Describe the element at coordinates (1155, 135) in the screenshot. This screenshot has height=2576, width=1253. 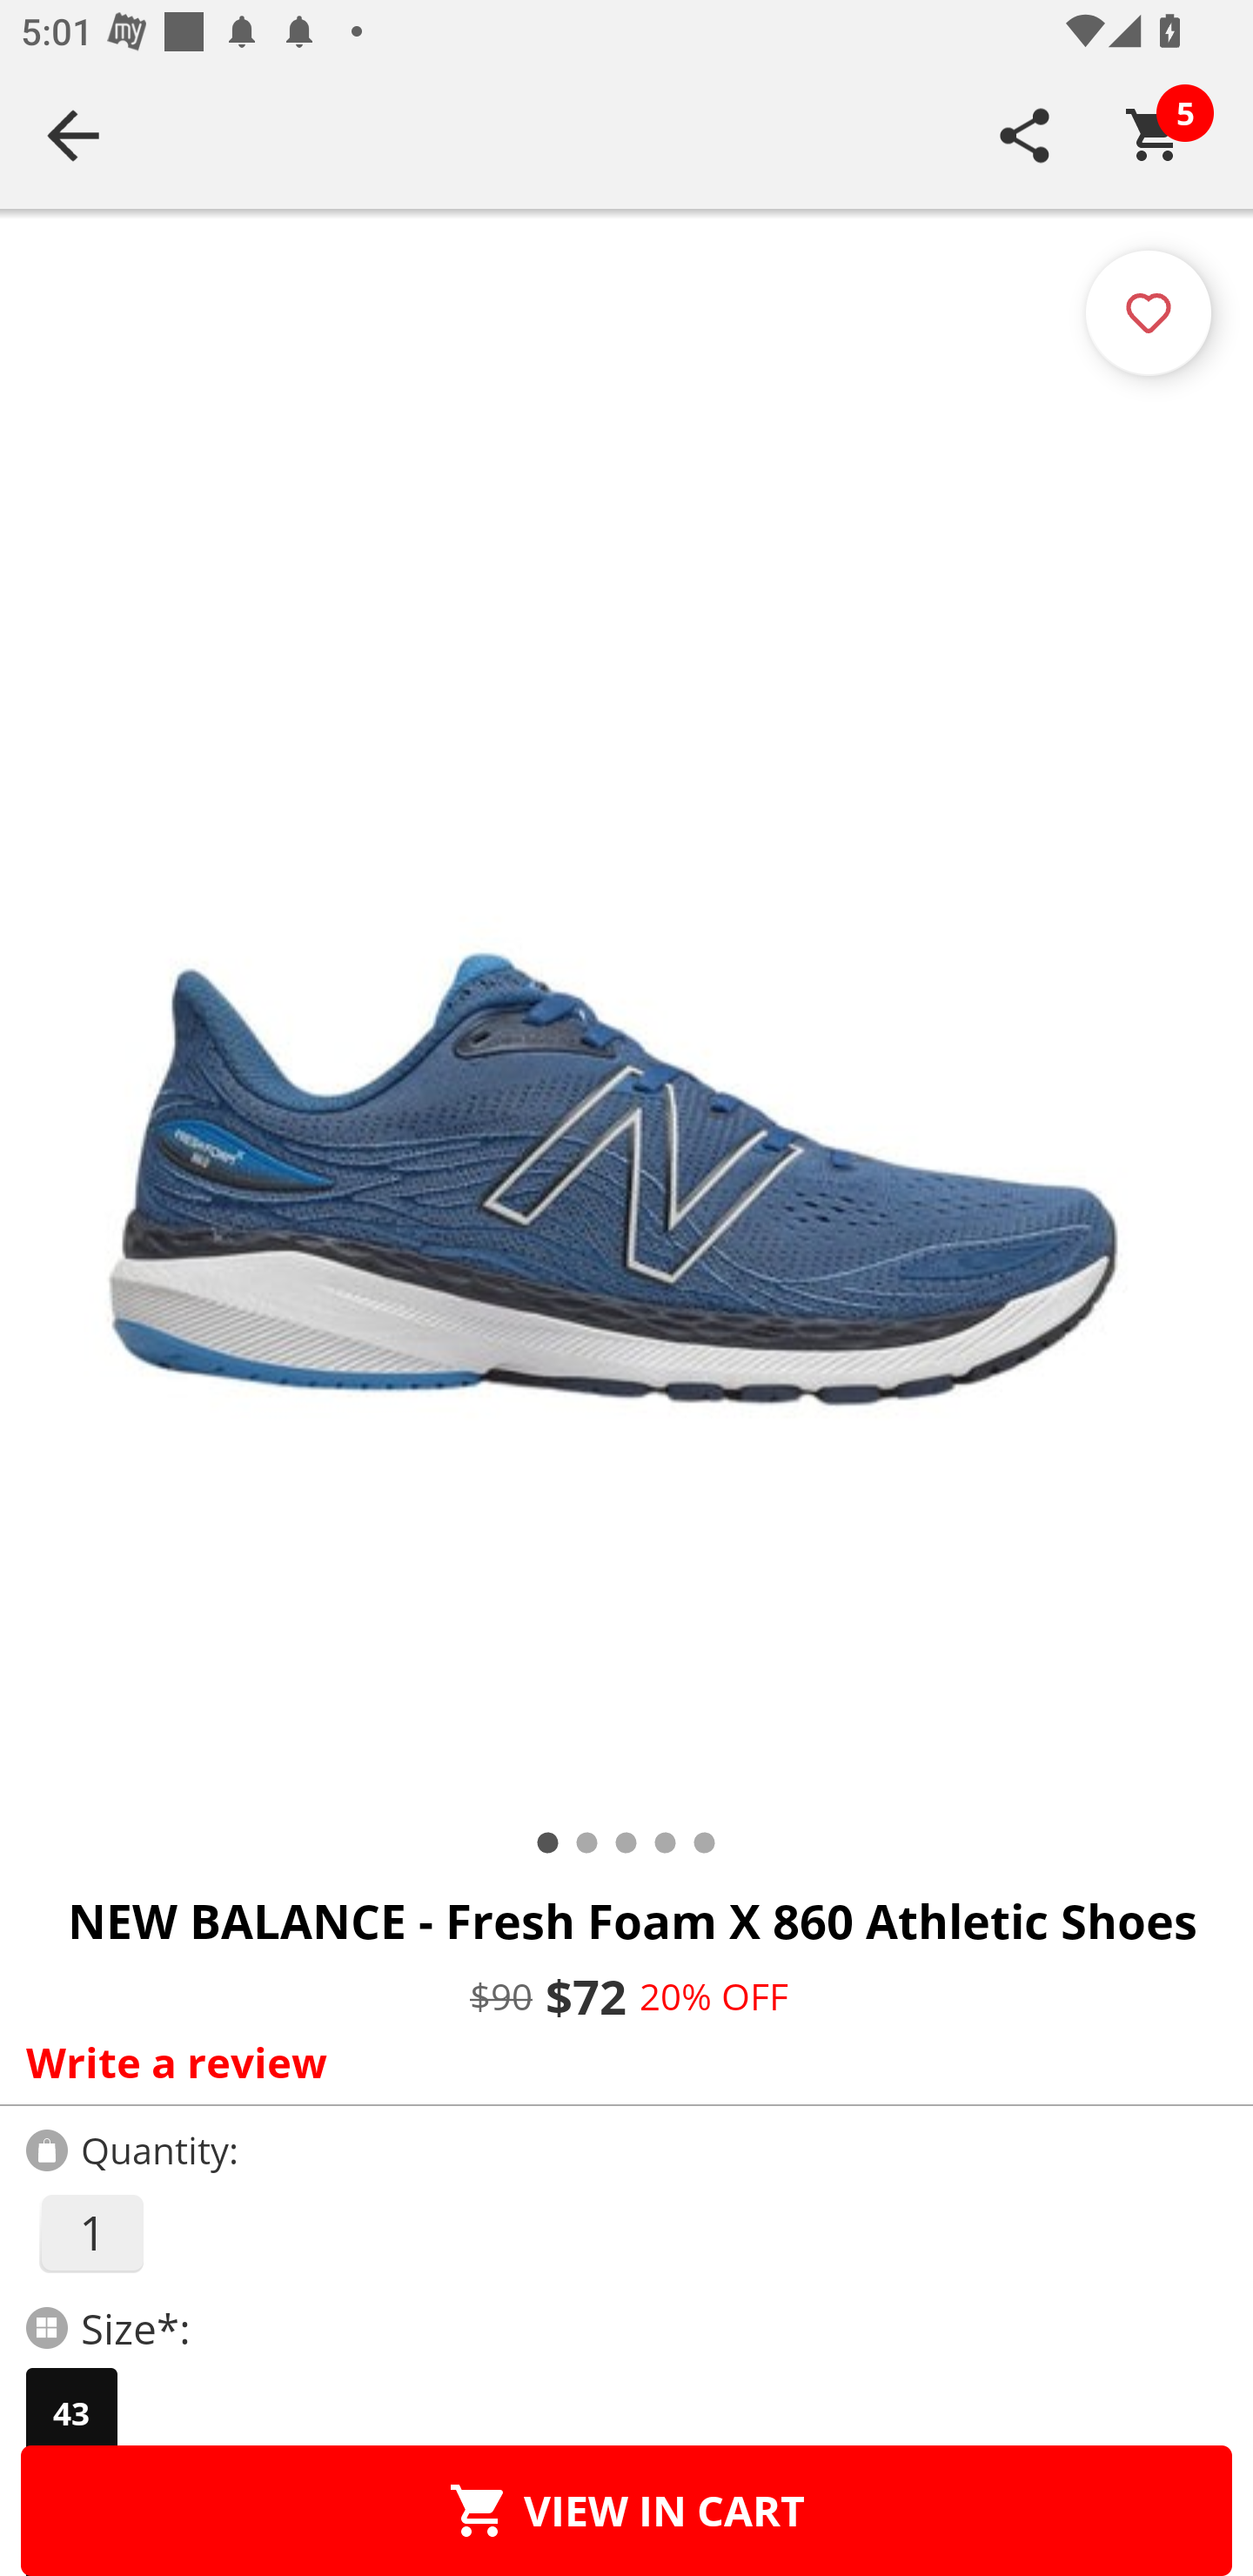
I see `Cart` at that location.